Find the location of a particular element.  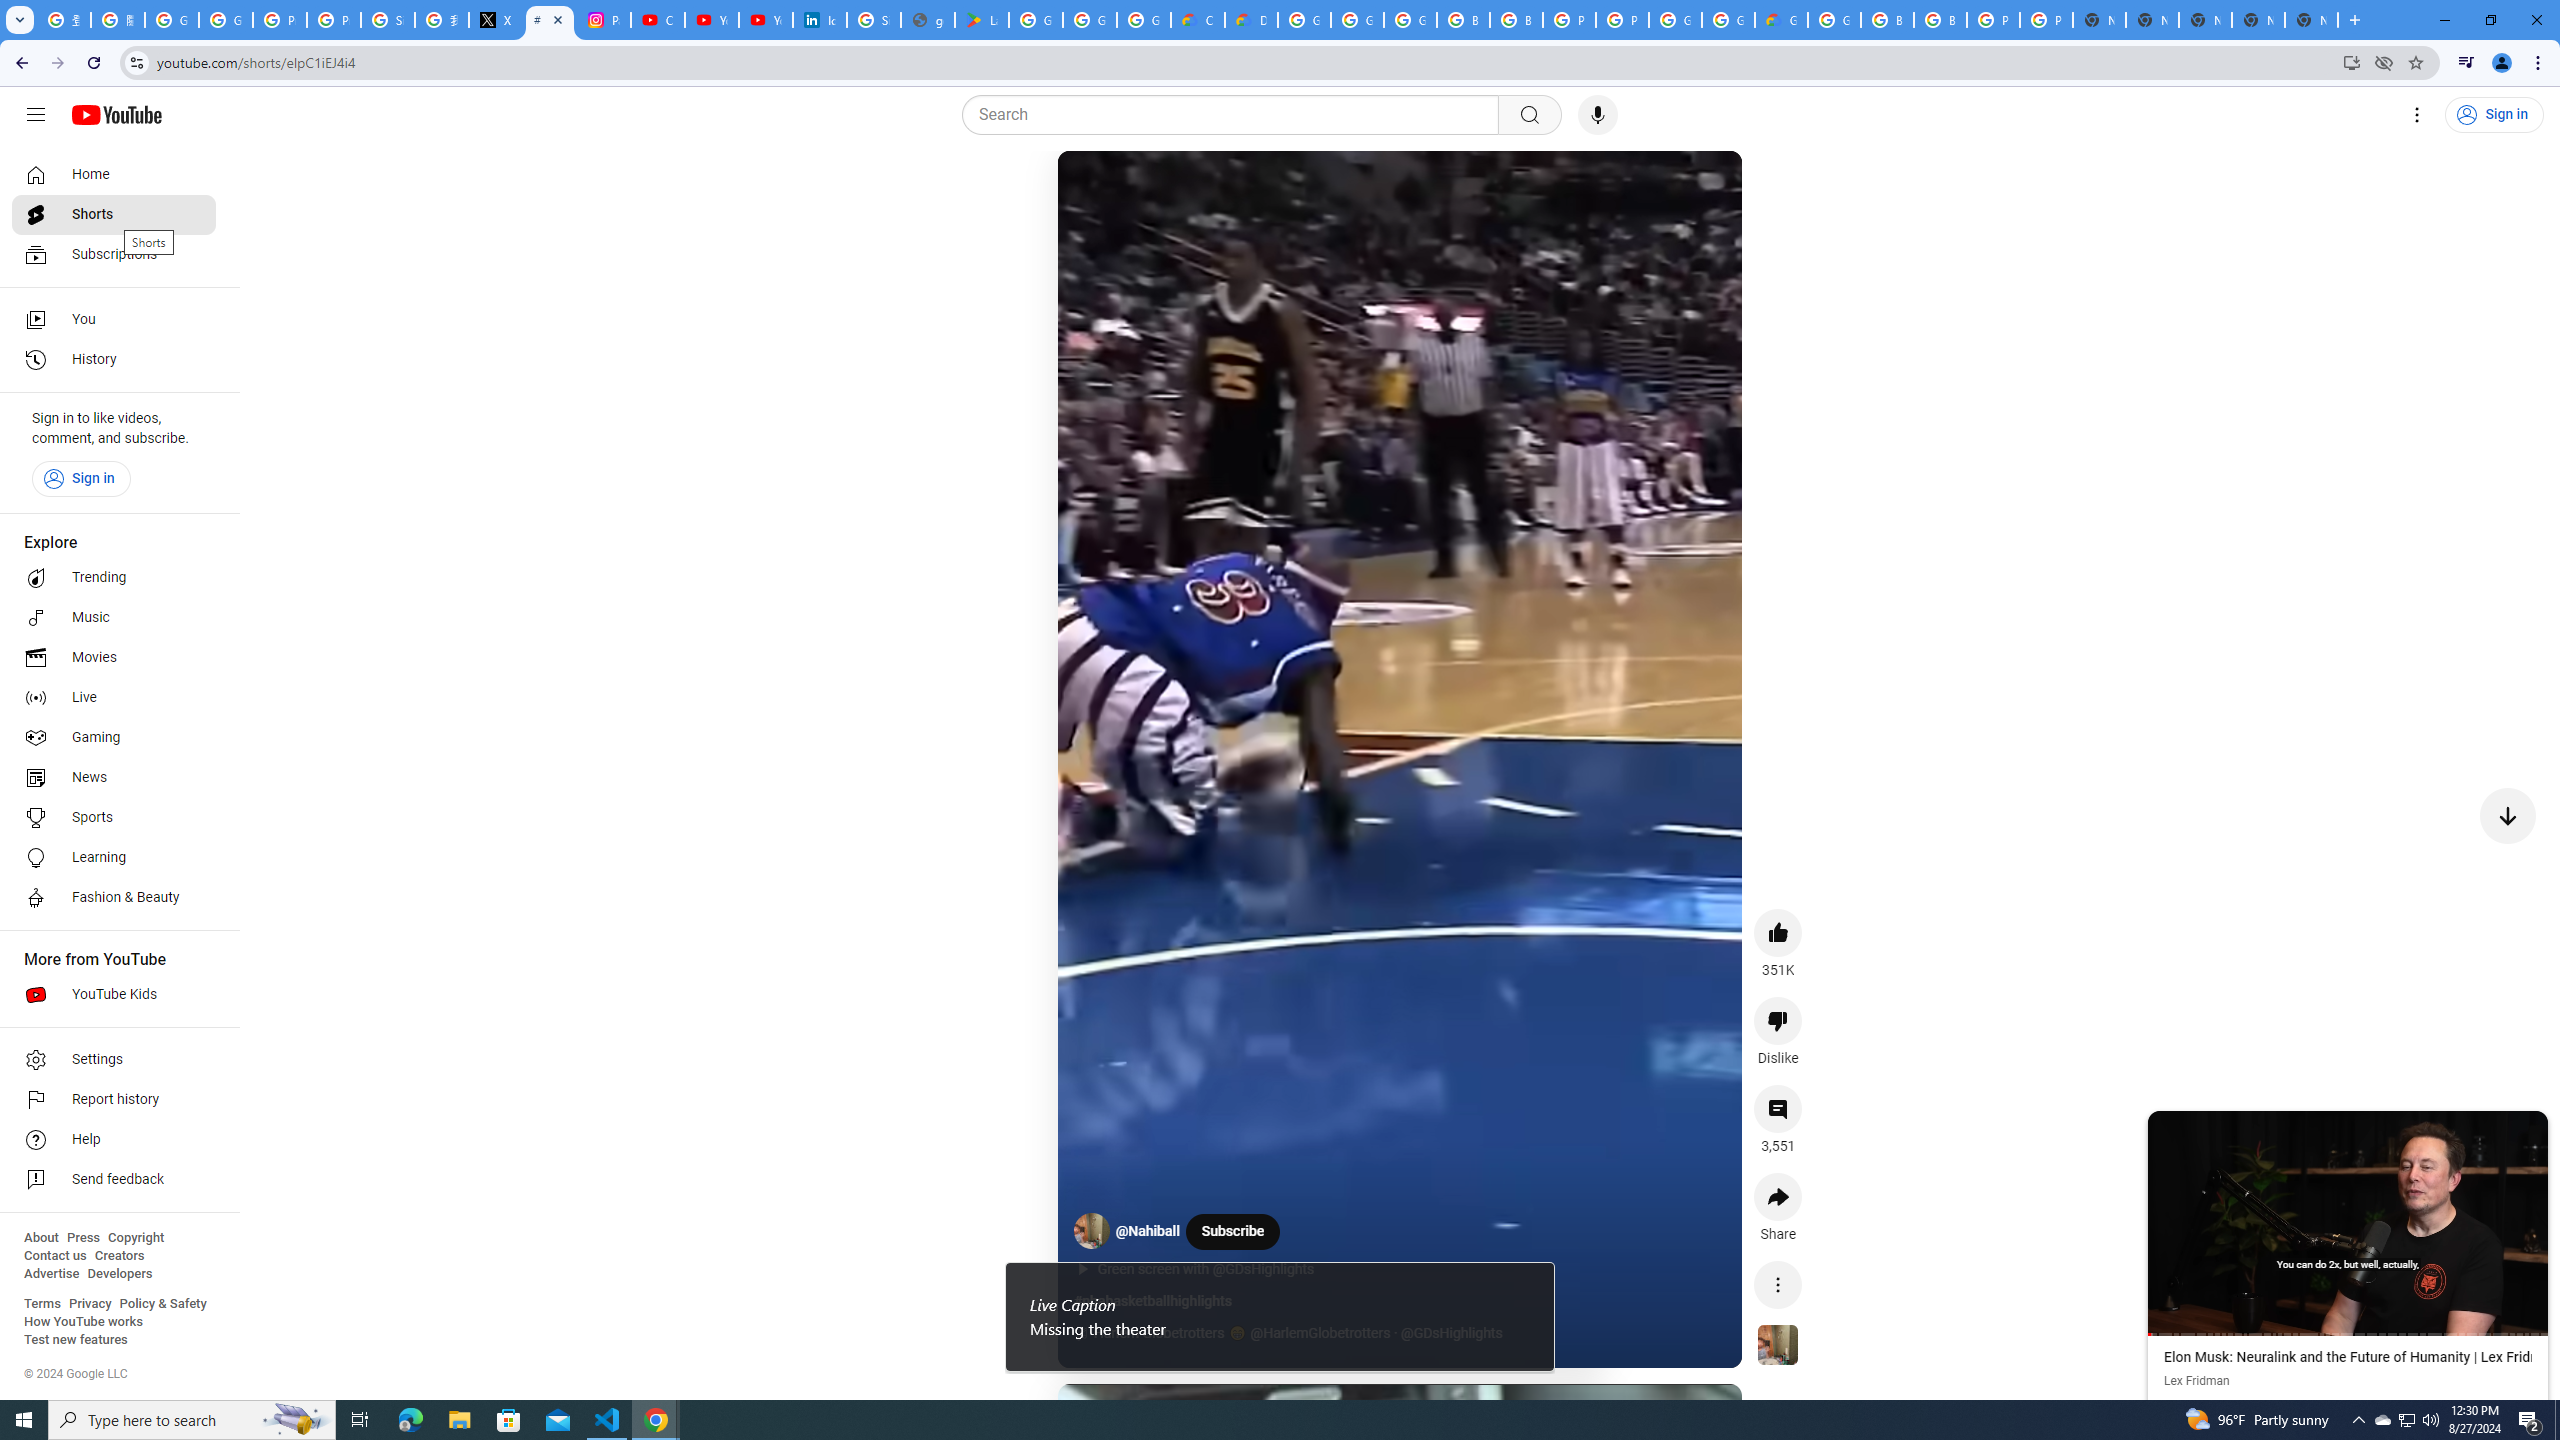

Customer Care | Google Cloud is located at coordinates (1198, 20).